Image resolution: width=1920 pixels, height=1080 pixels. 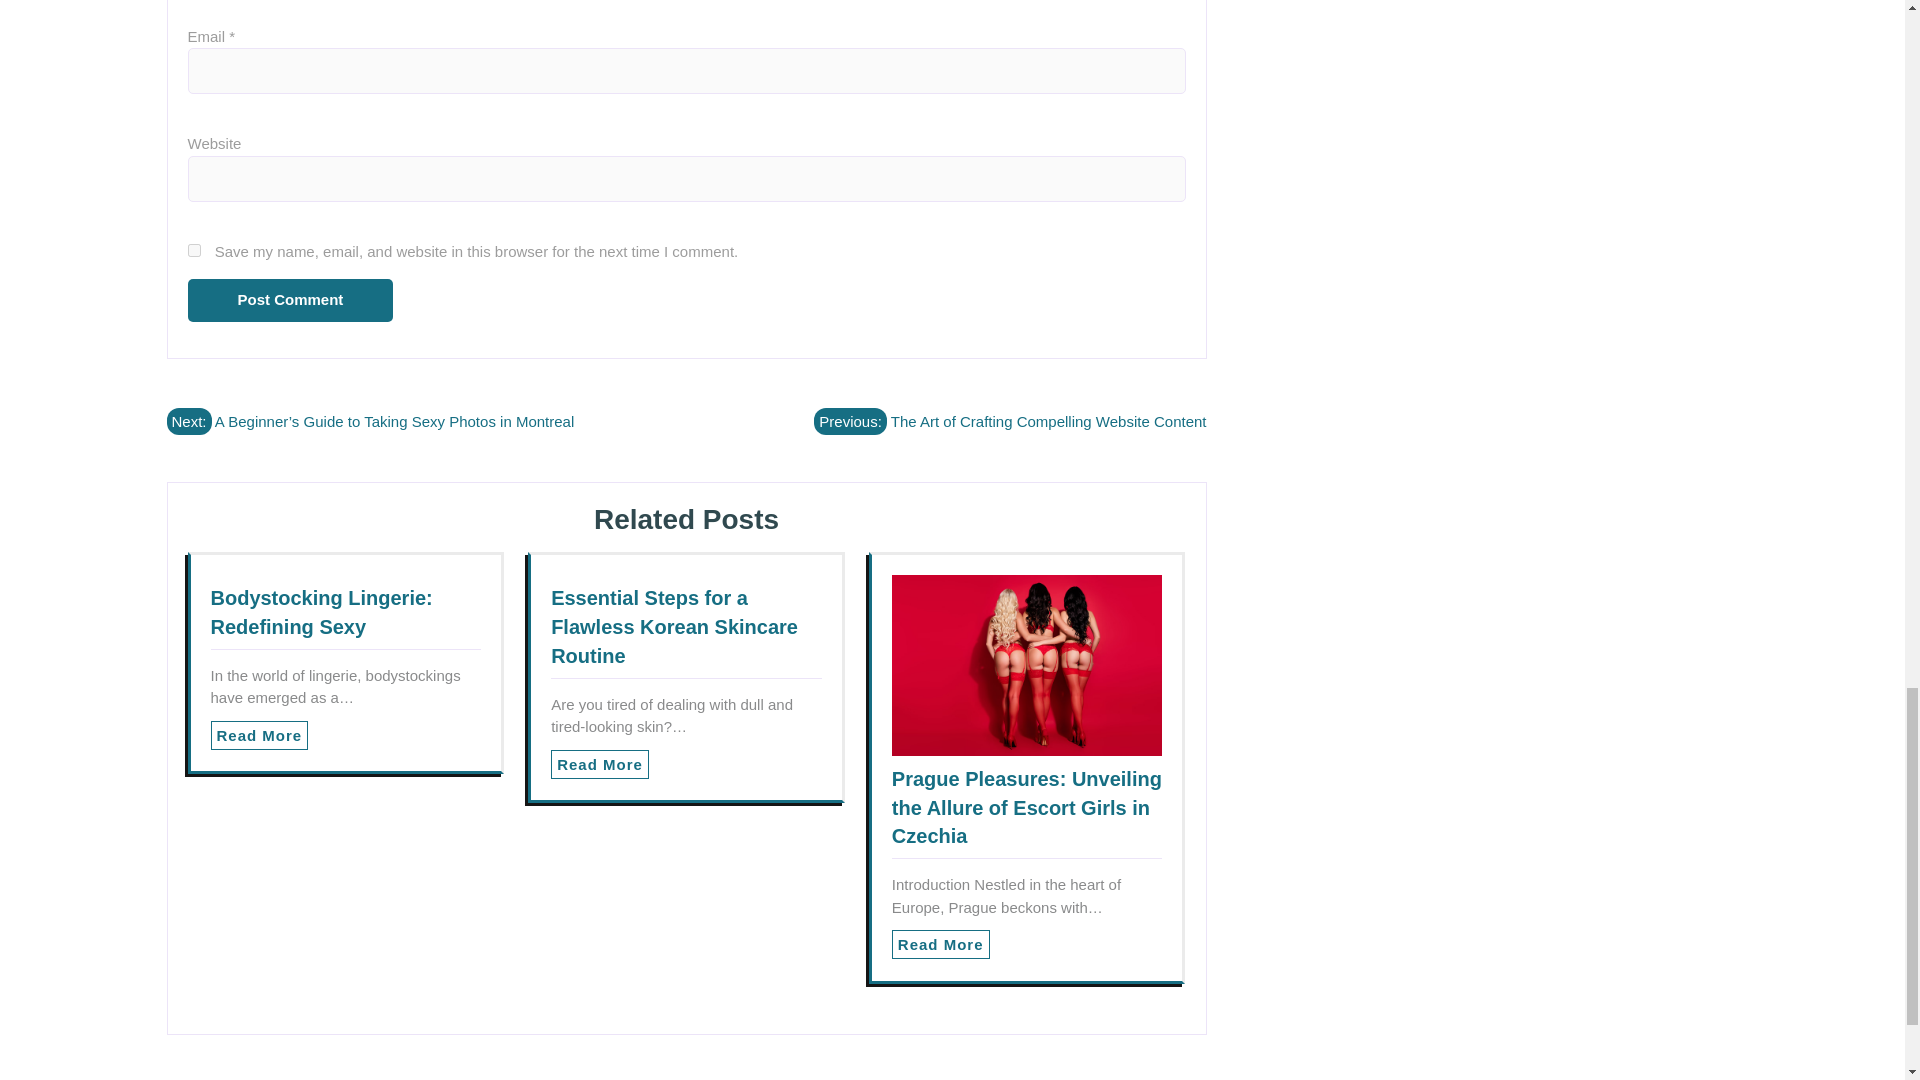 I want to click on Read More, so click(x=600, y=764).